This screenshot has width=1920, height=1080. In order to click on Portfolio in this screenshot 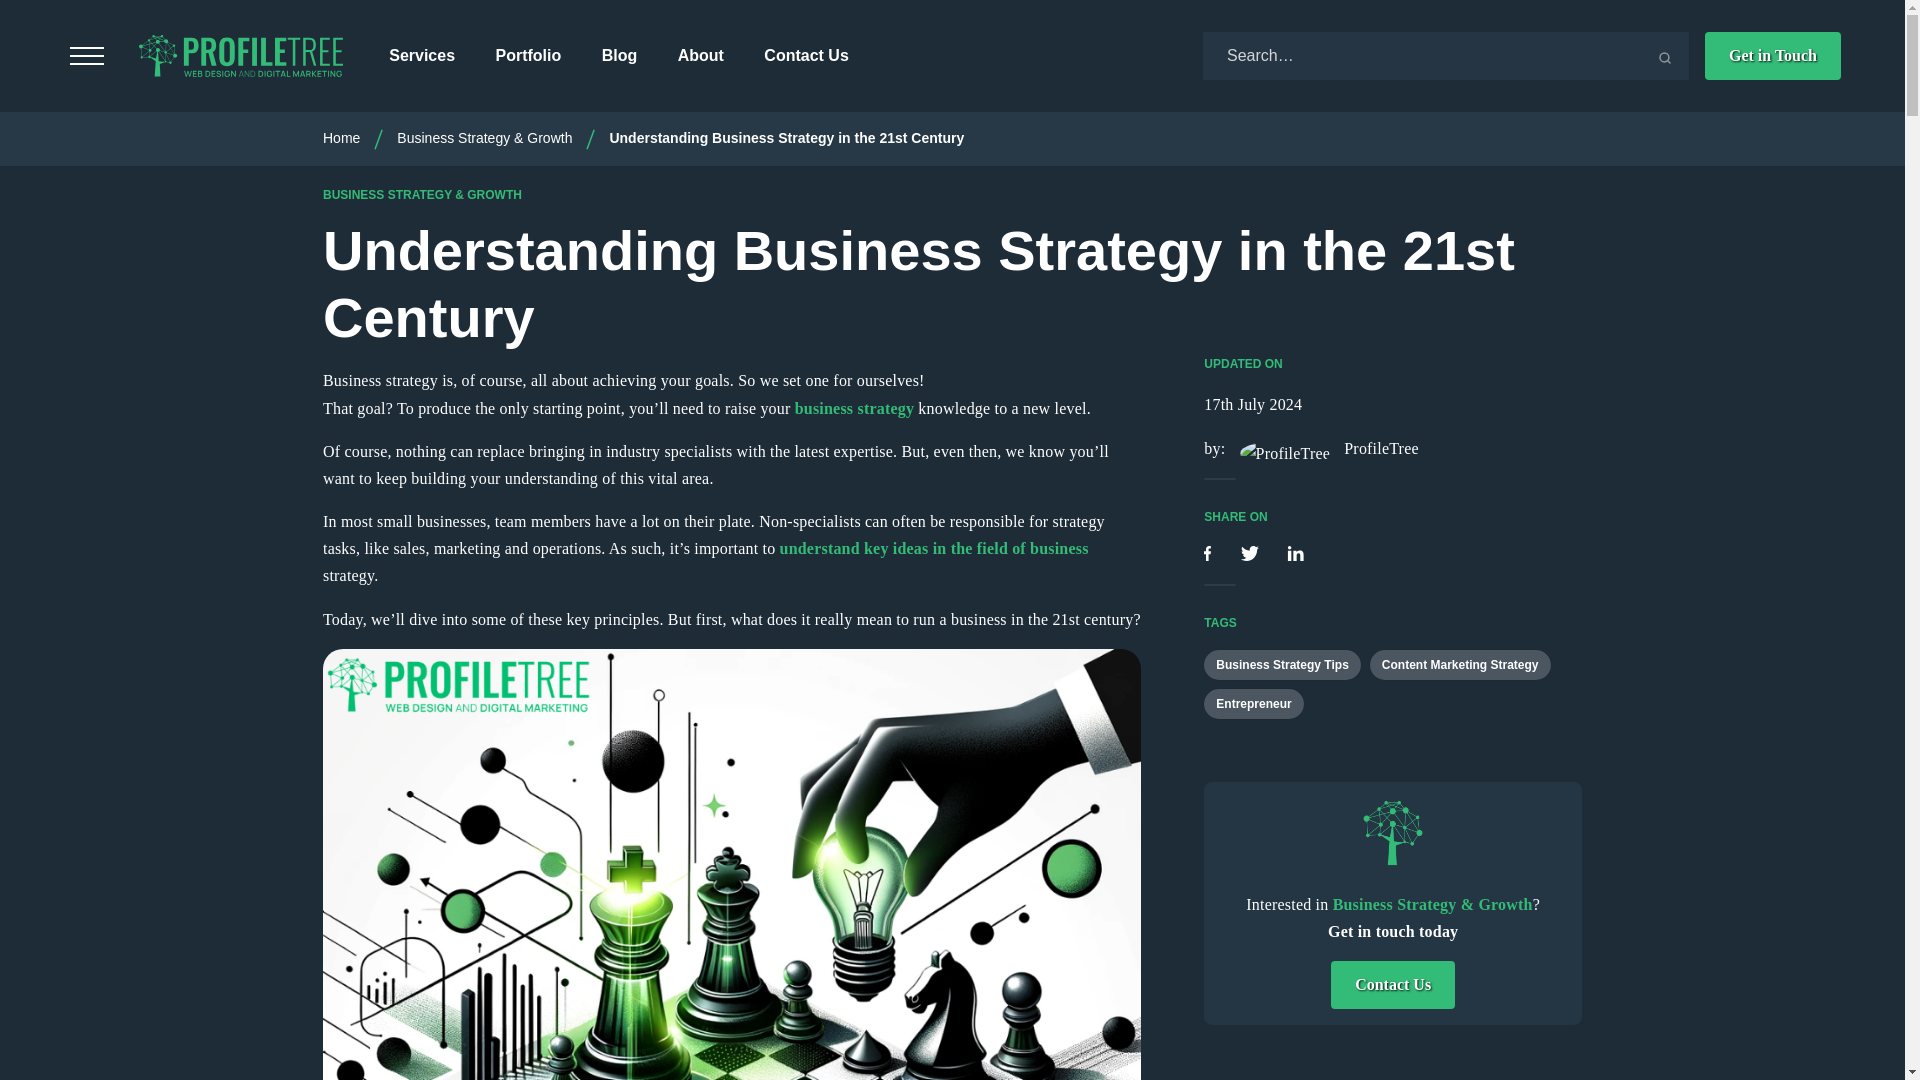, I will do `click(528, 55)`.